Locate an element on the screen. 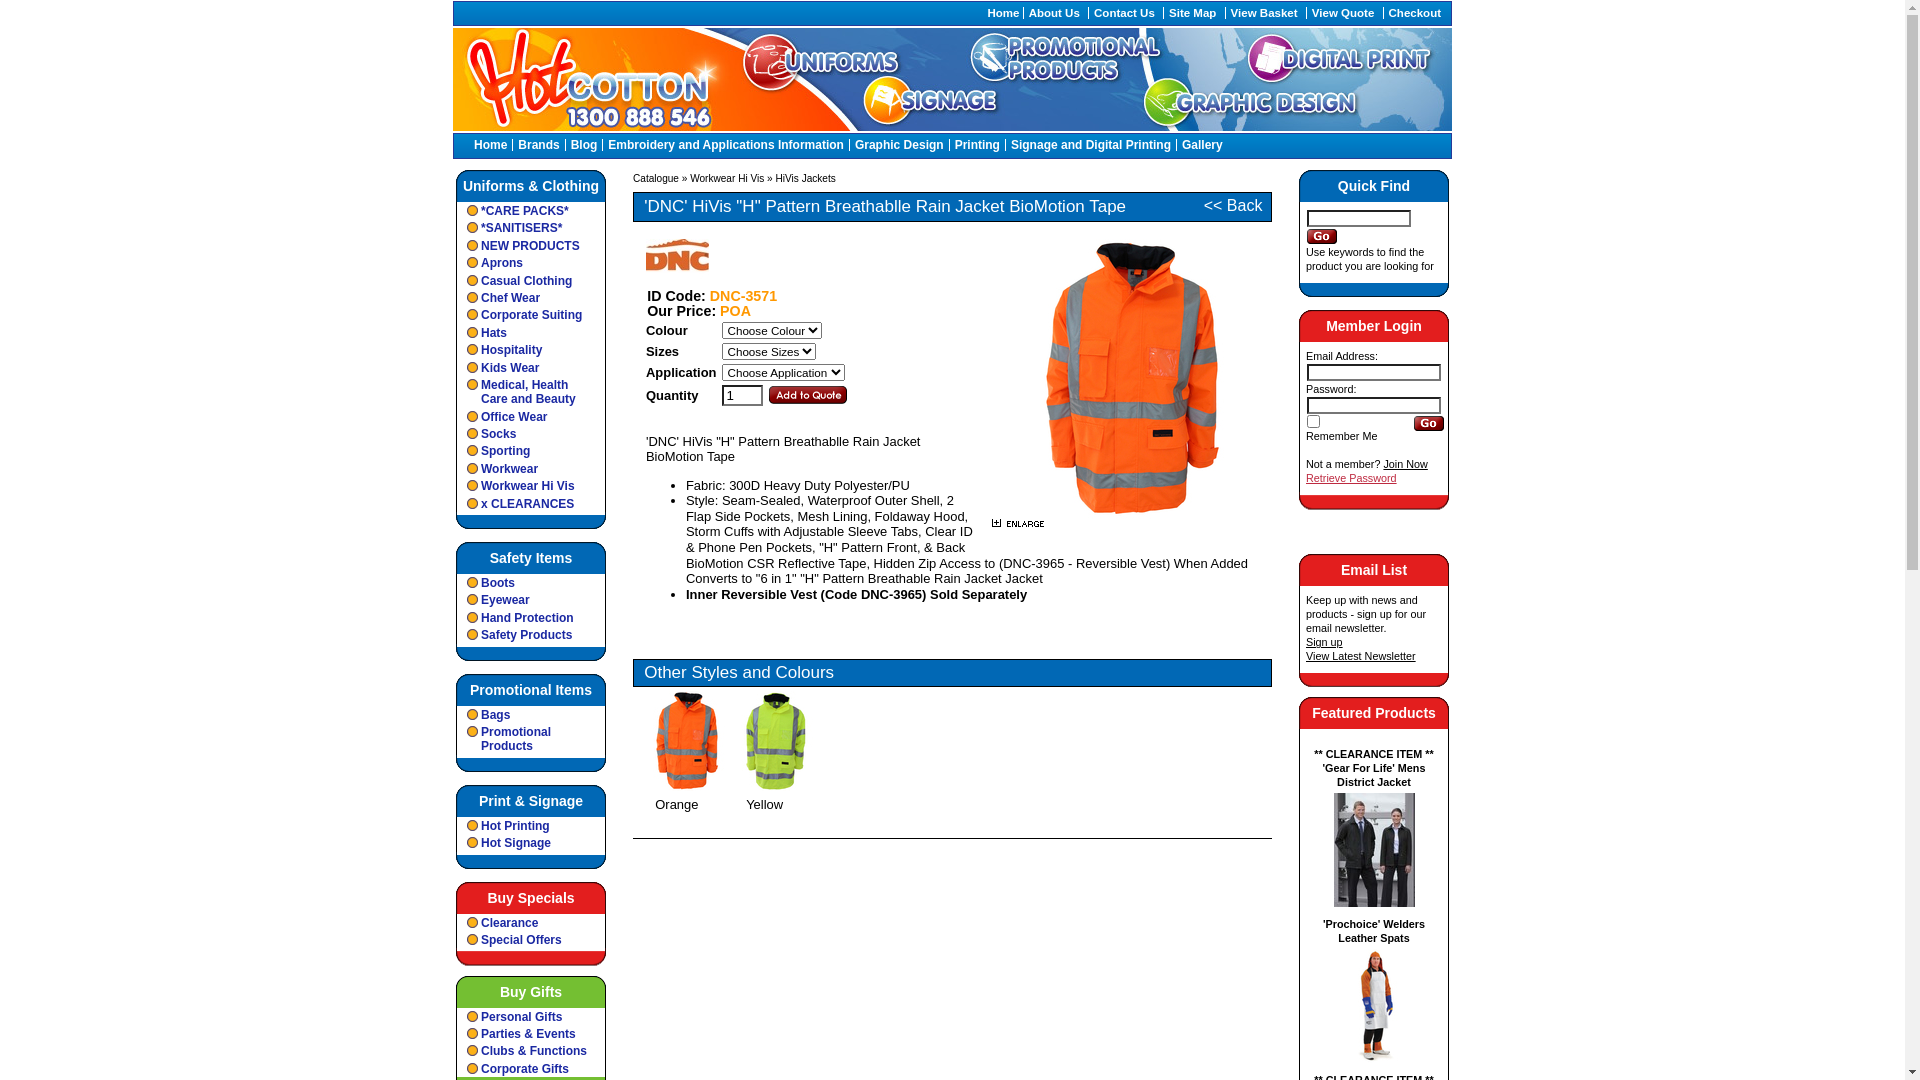 This screenshot has width=1920, height=1080. Hot Printing is located at coordinates (532, 826).